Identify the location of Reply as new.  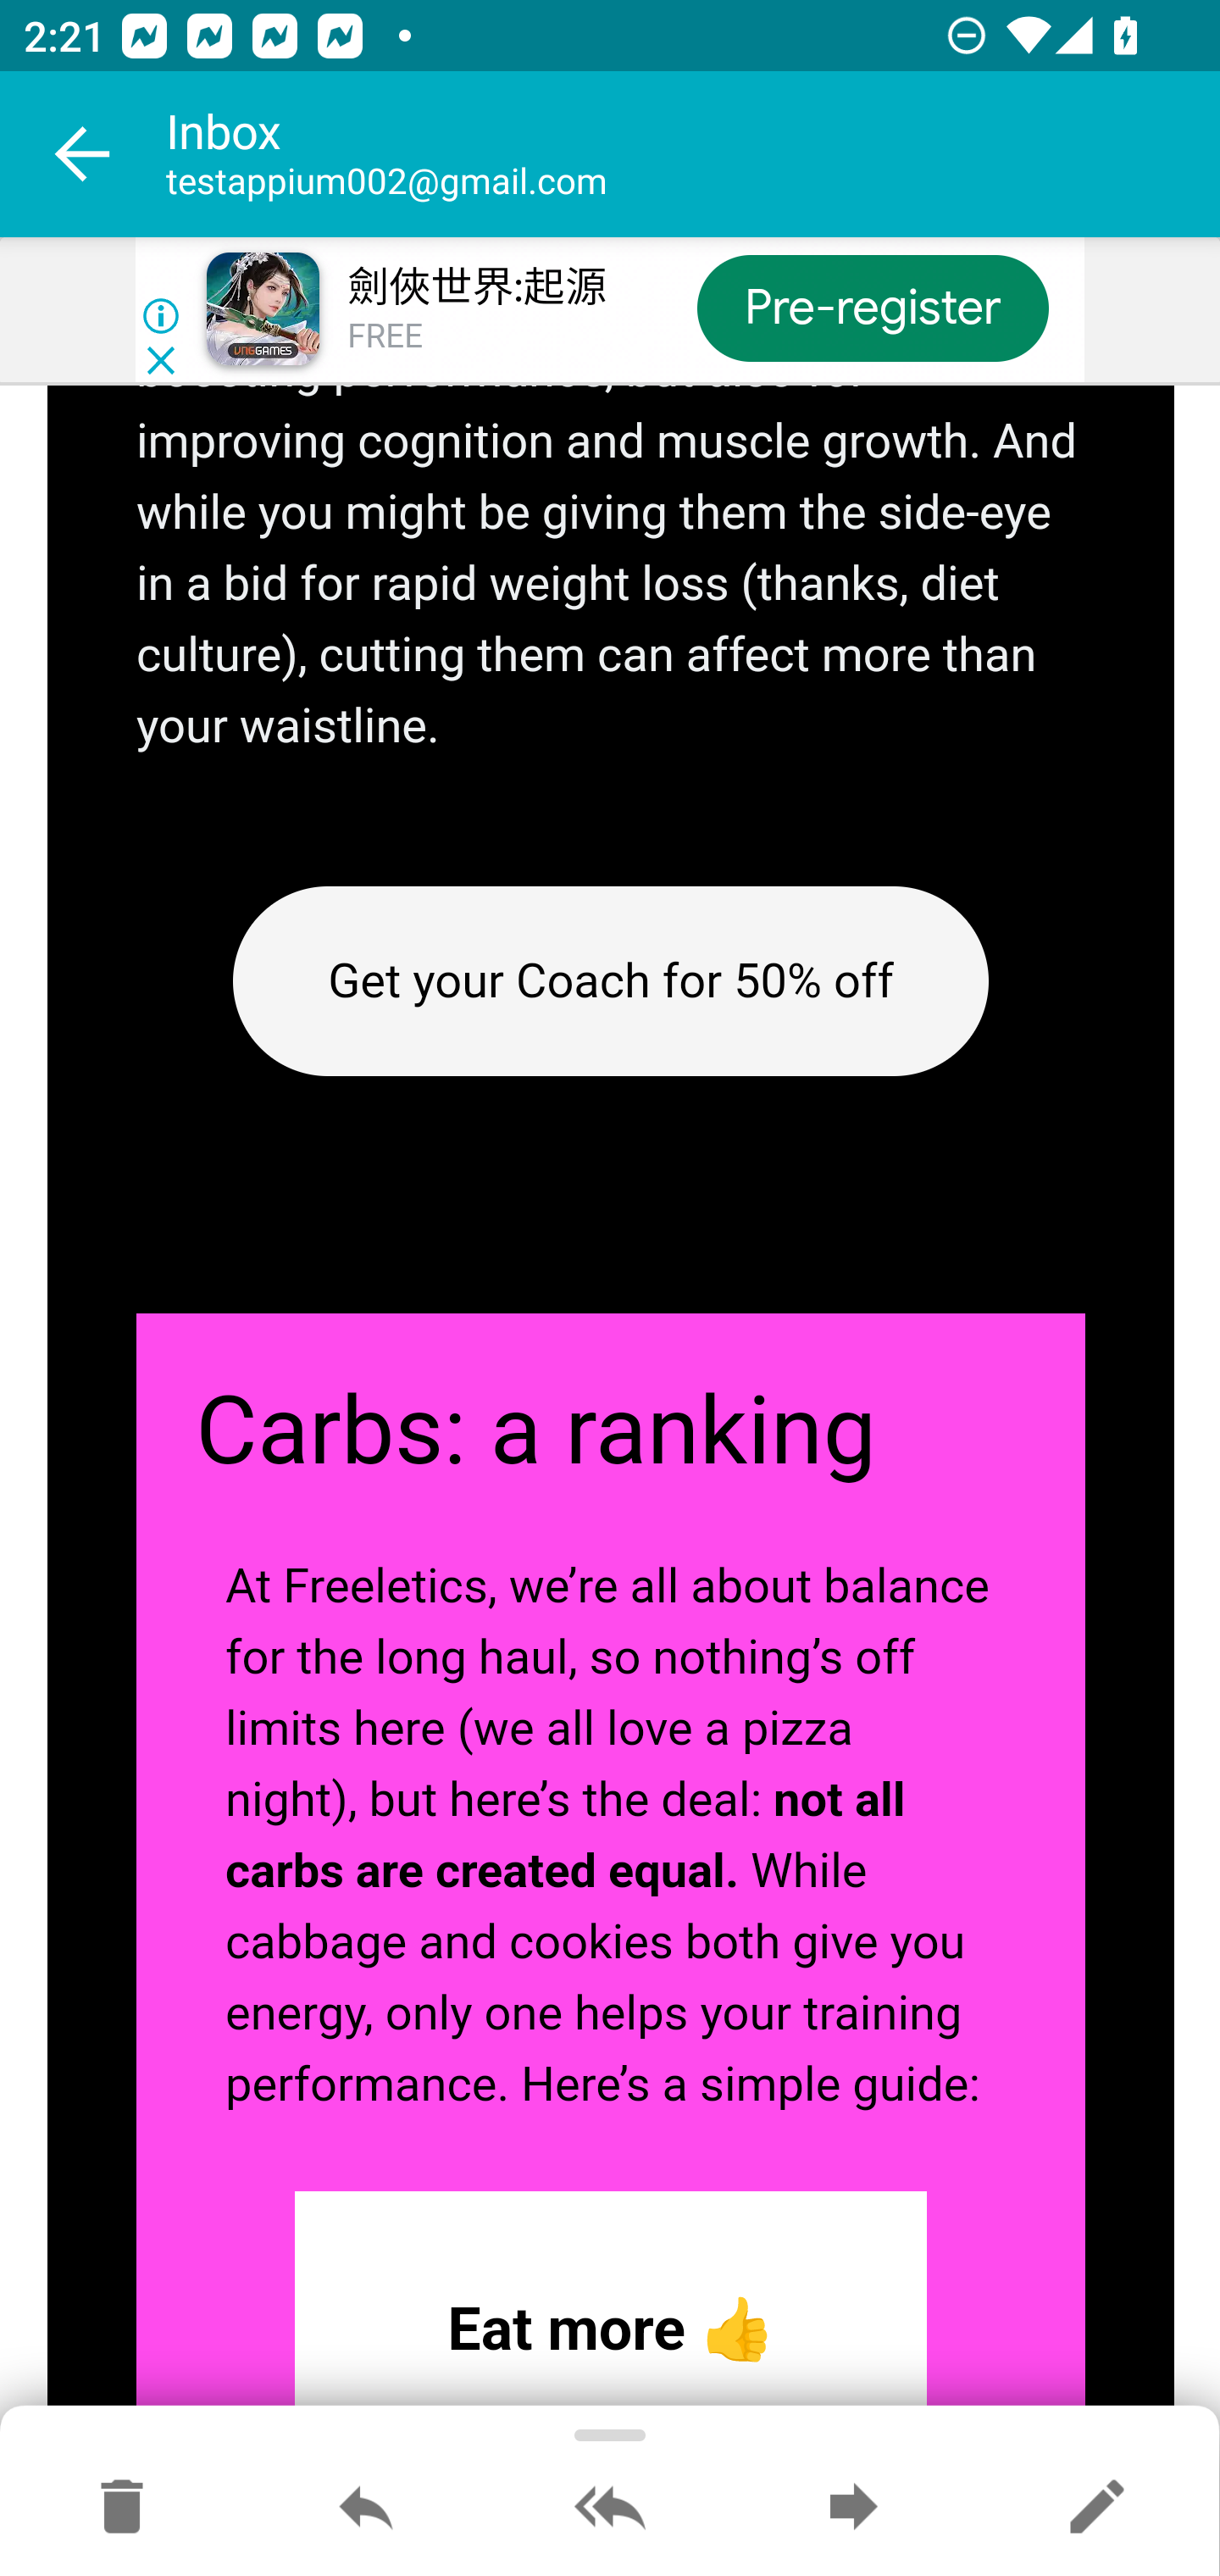
(1096, 2508).